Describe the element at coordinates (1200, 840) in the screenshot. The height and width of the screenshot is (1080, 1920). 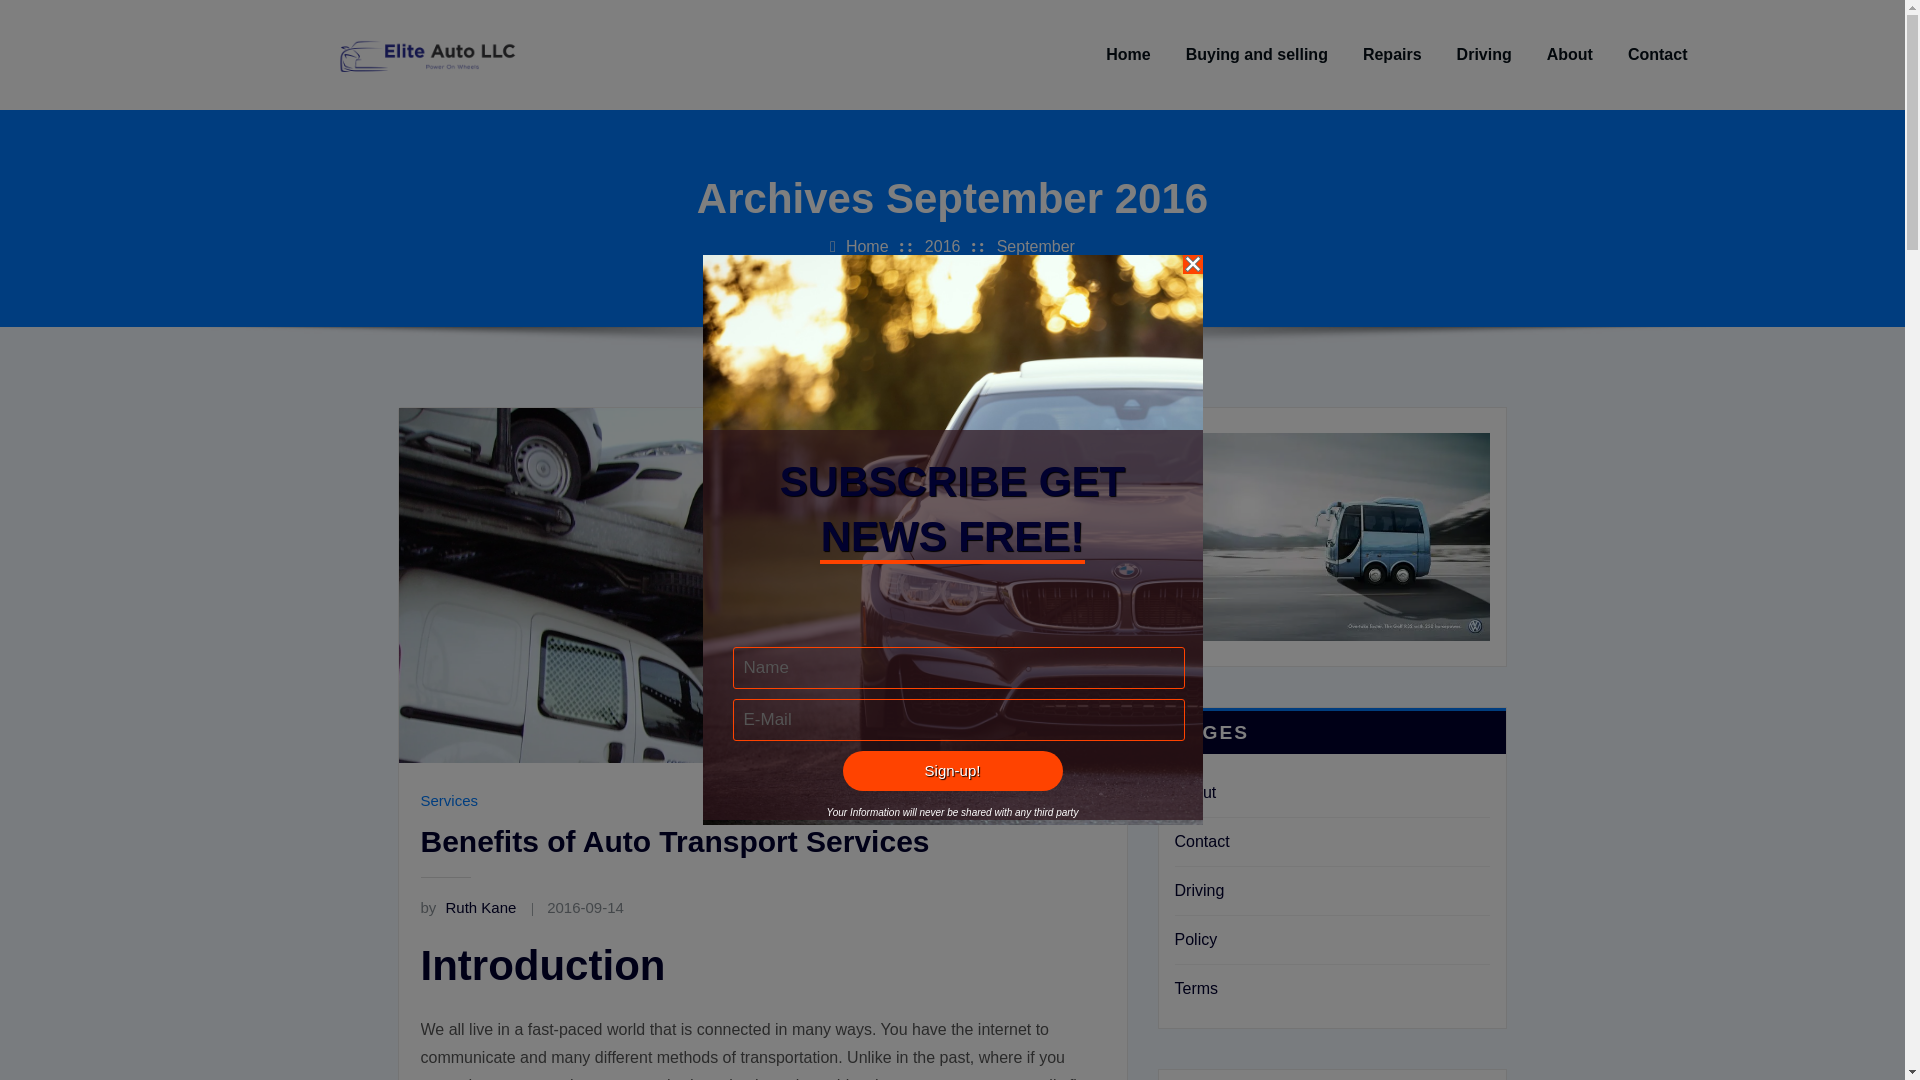
I see `Contact` at that location.